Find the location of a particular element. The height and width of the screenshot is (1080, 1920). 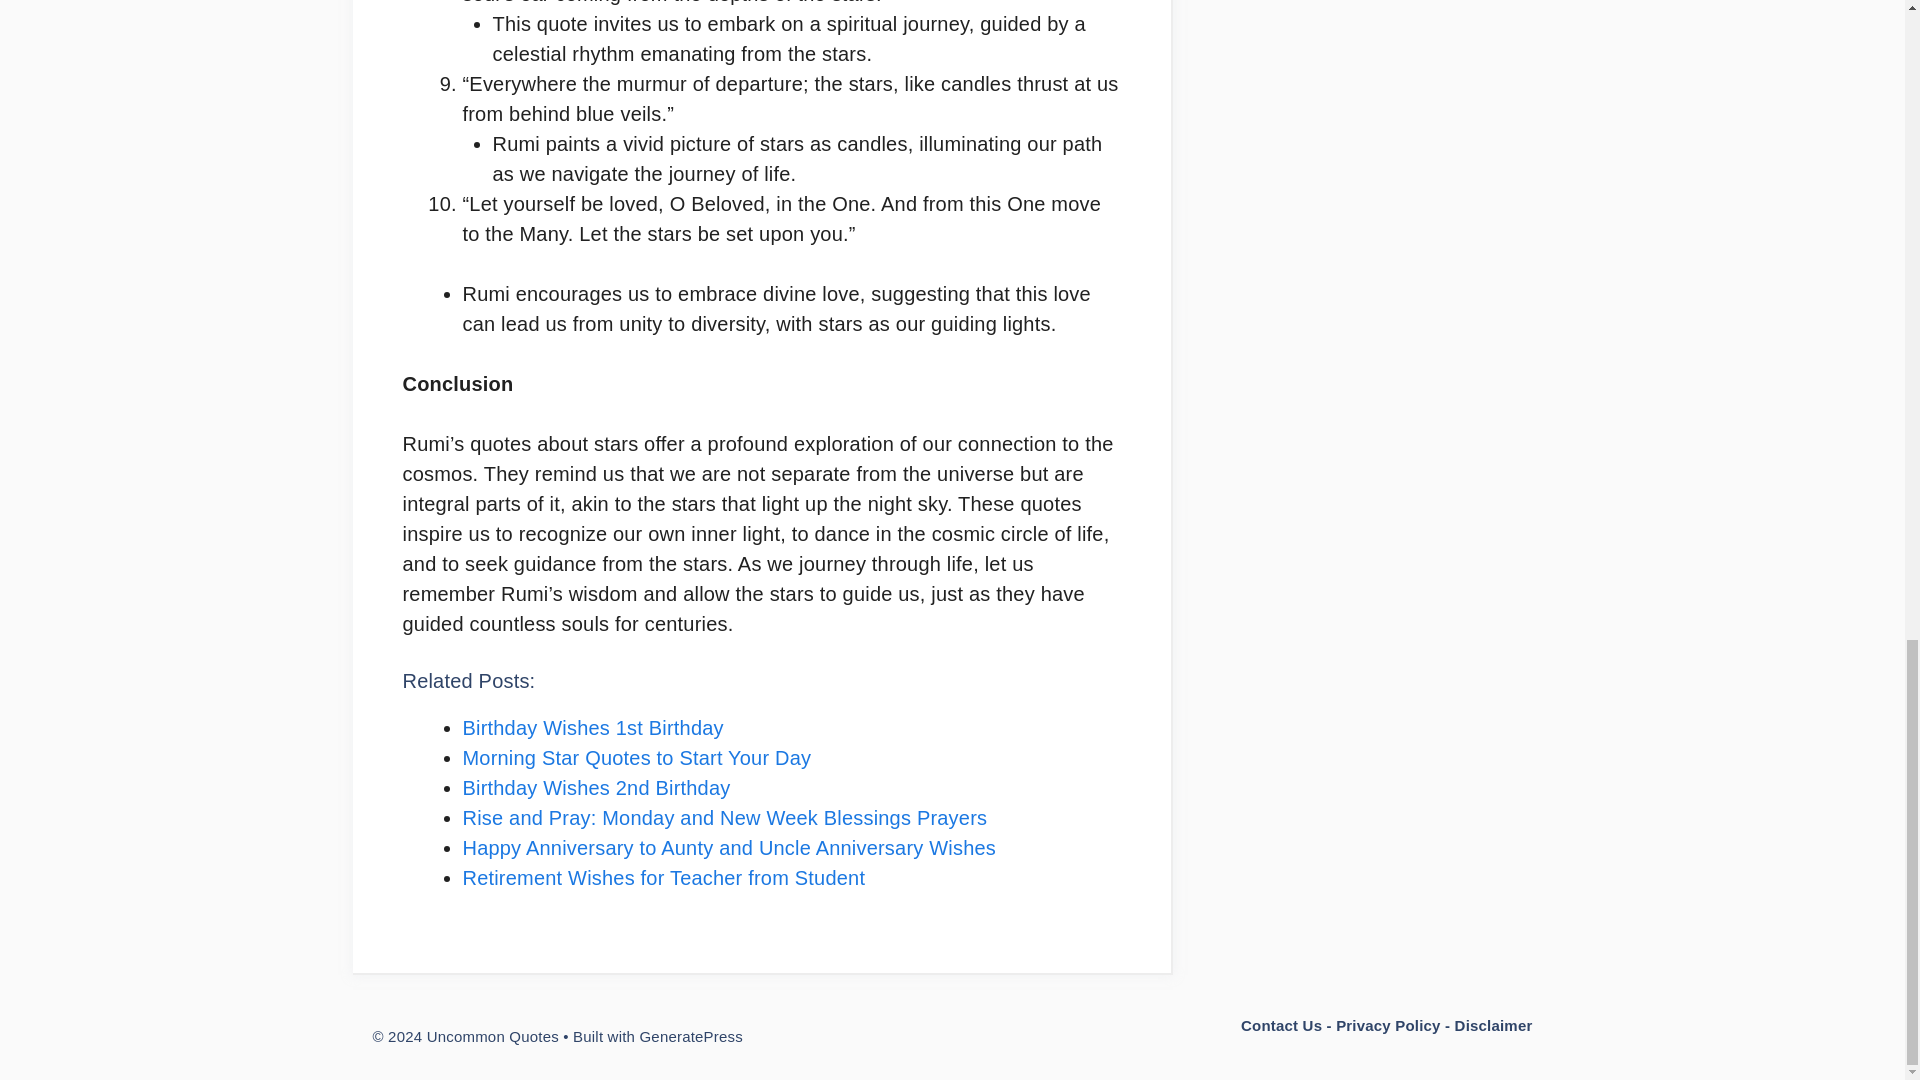

Happy Anniversary to Aunty and Uncle Anniversary Wishes is located at coordinates (728, 848).